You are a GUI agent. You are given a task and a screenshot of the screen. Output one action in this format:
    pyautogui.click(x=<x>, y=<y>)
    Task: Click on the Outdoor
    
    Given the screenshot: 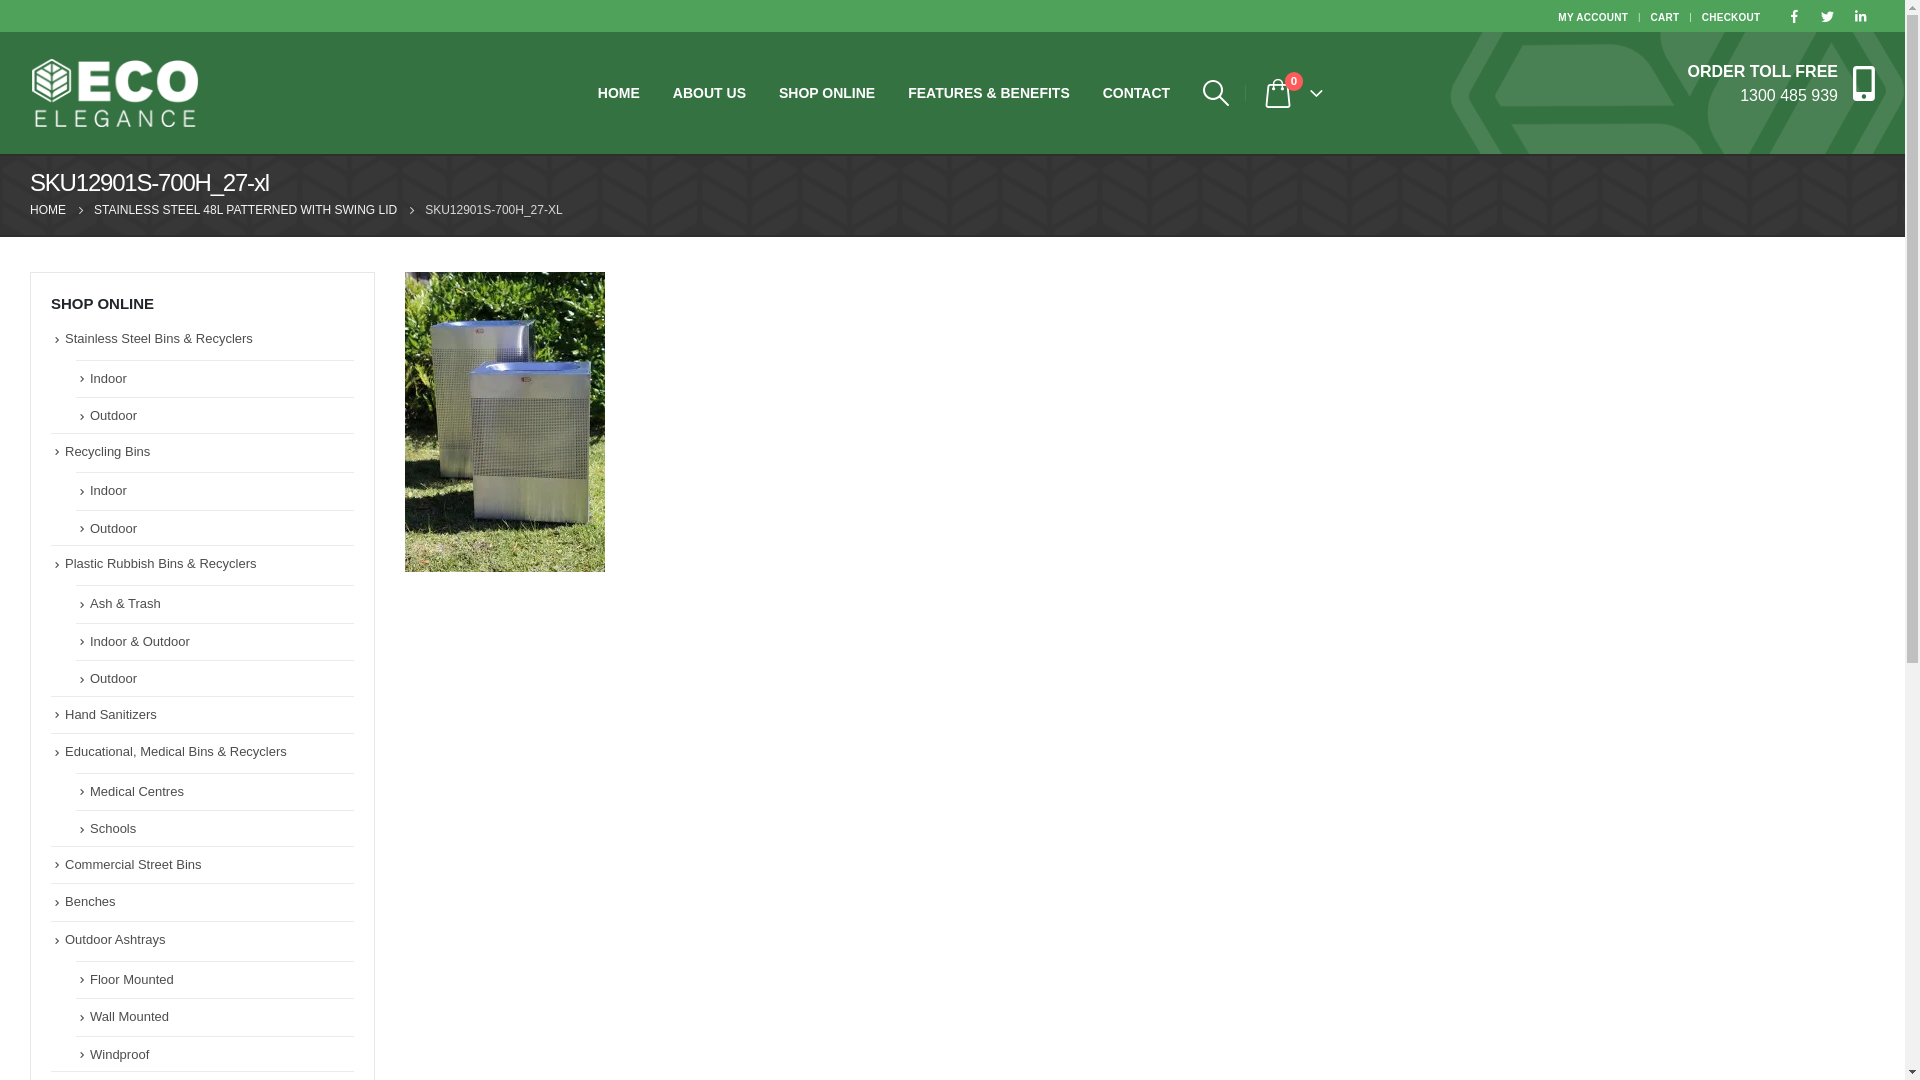 What is the action you would take?
    pyautogui.click(x=114, y=528)
    